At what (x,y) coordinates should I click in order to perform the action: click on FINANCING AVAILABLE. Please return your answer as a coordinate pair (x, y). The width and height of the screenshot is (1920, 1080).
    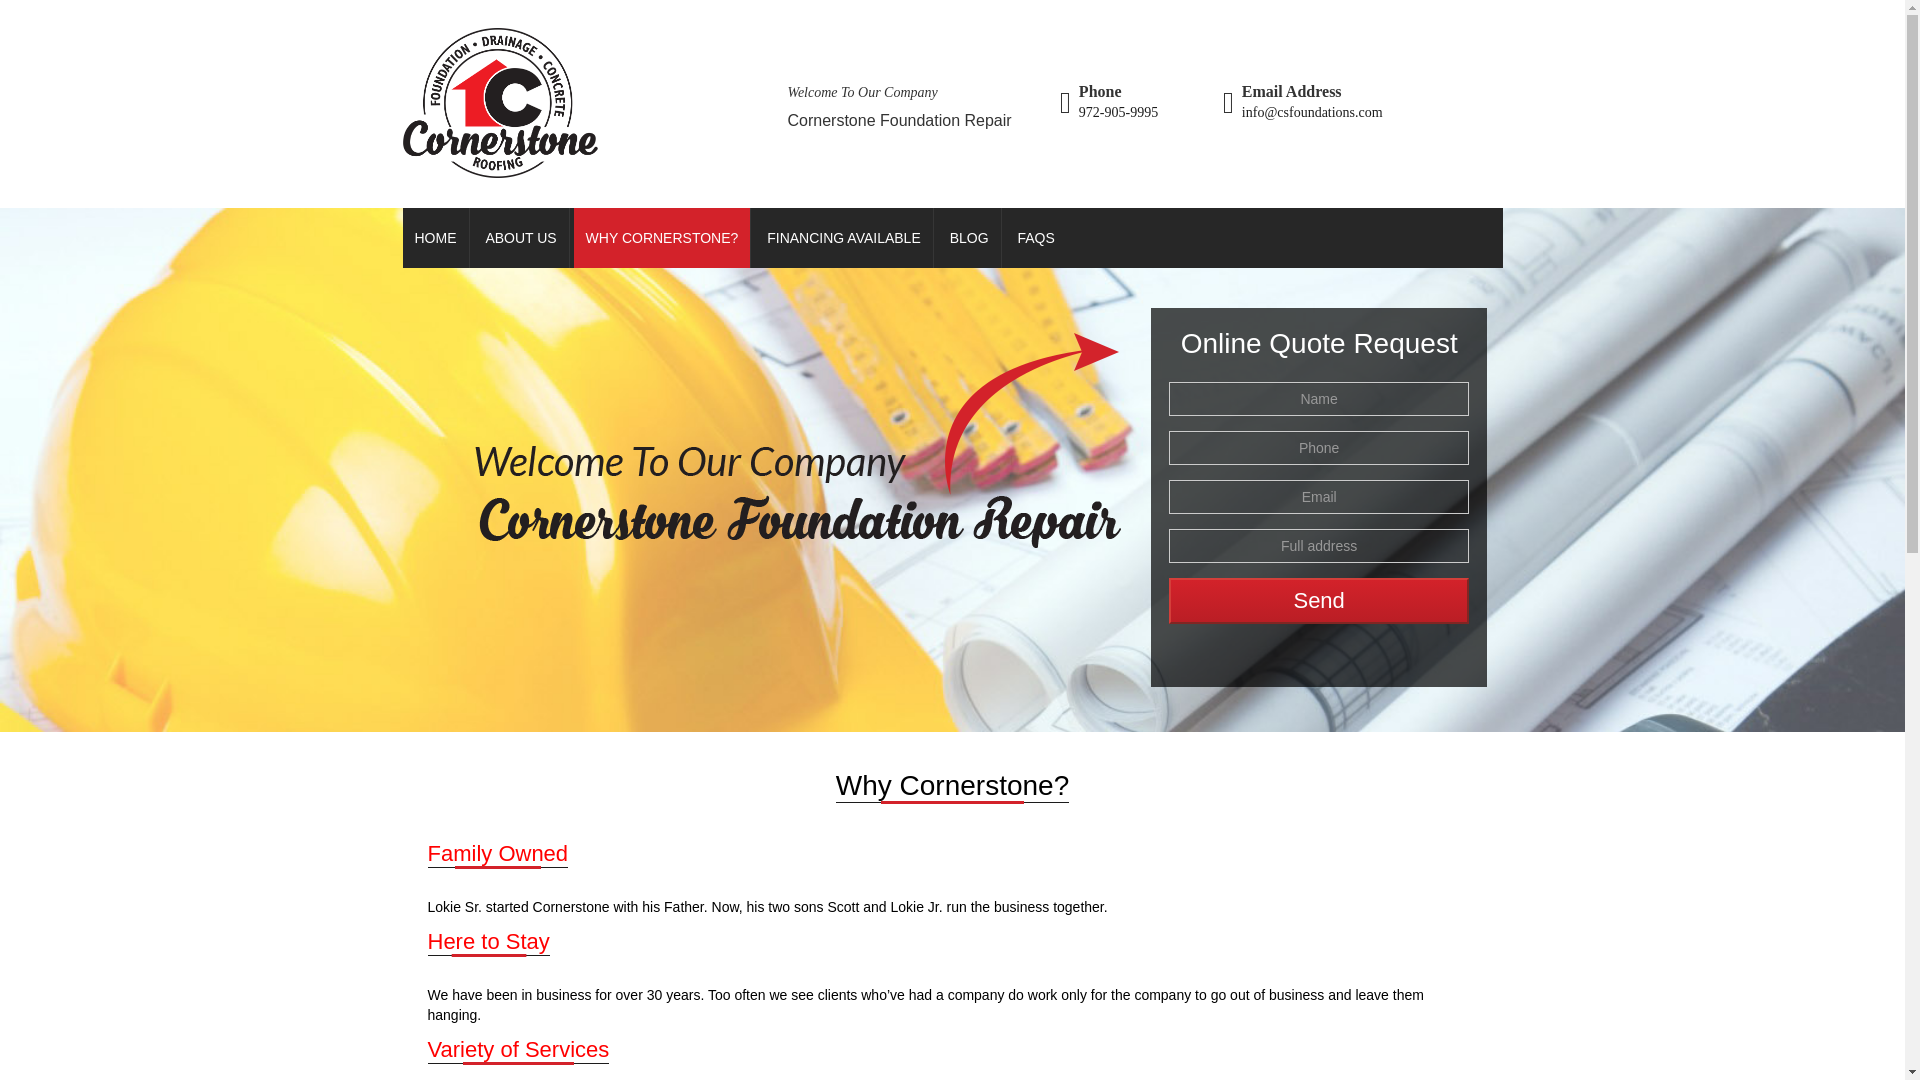
    Looking at the image, I should click on (844, 238).